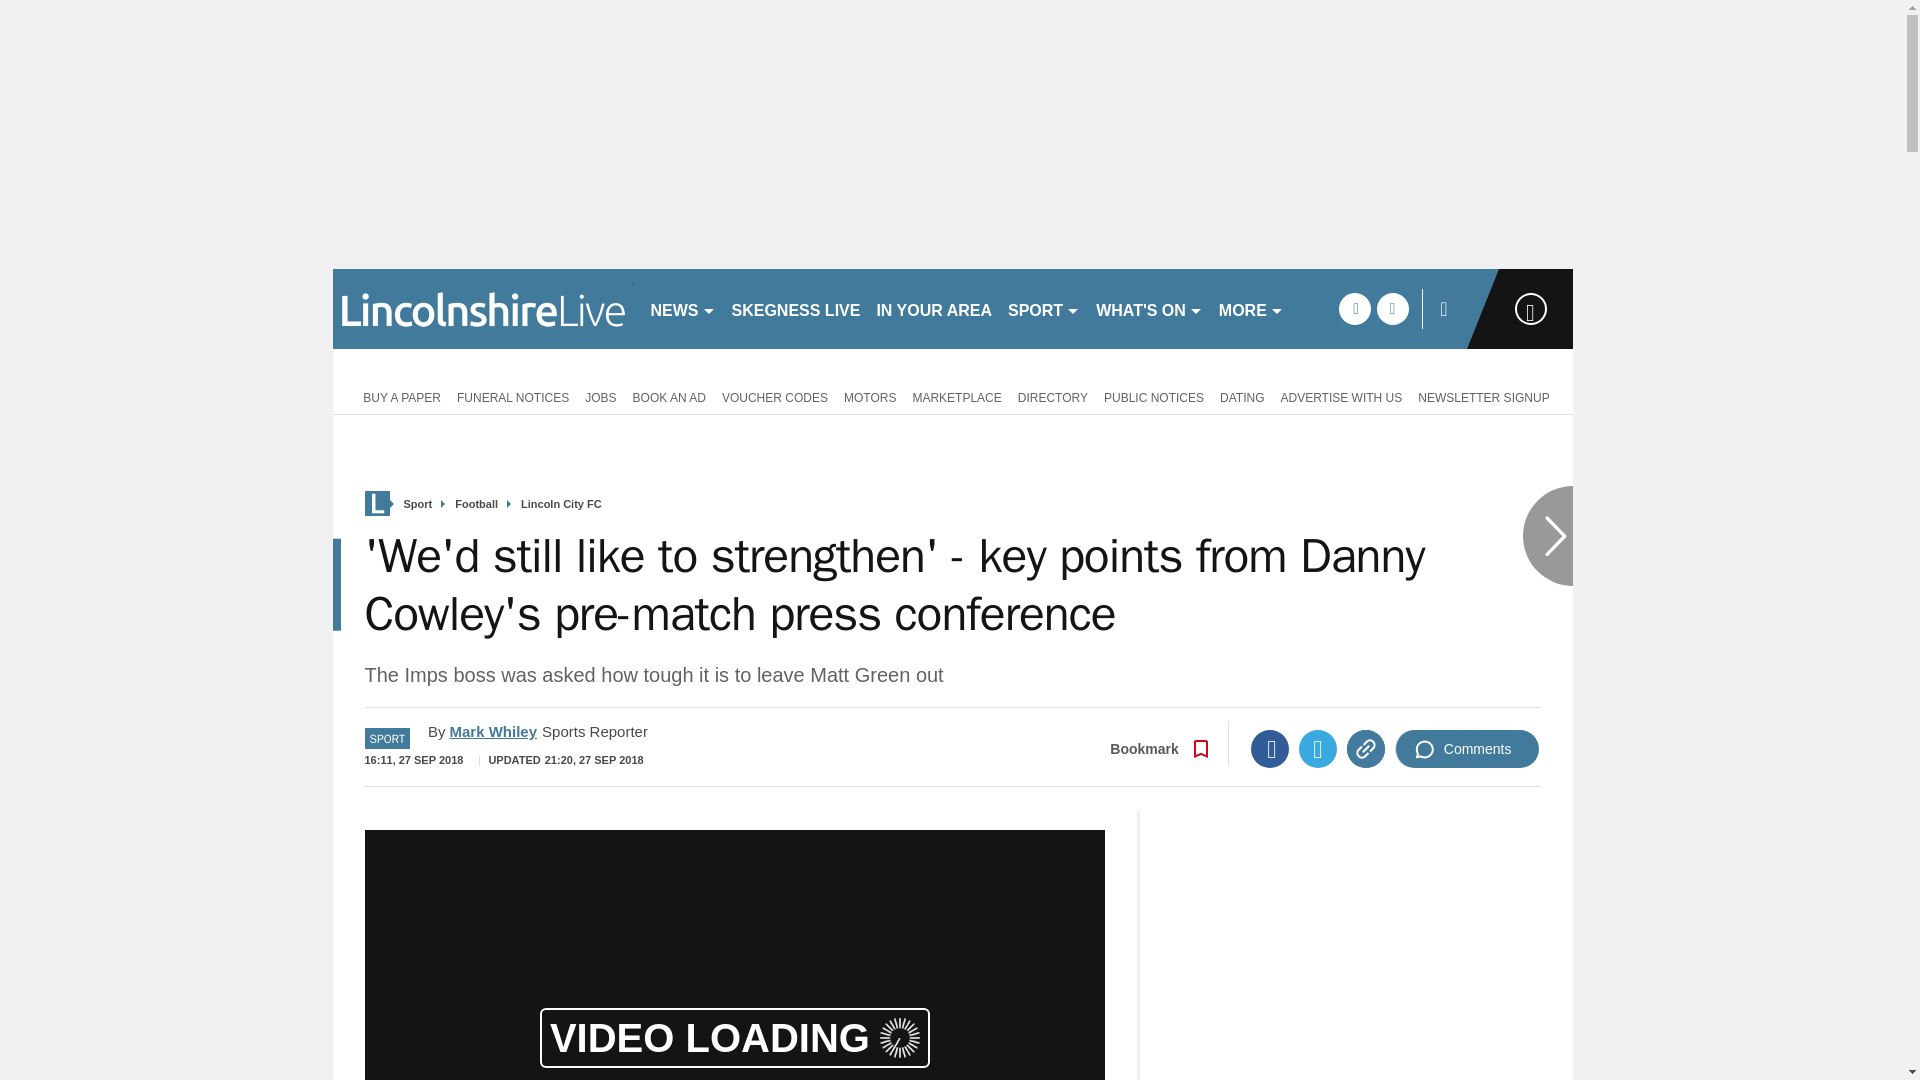 The image size is (1920, 1080). I want to click on lincolnshirelive, so click(482, 308).